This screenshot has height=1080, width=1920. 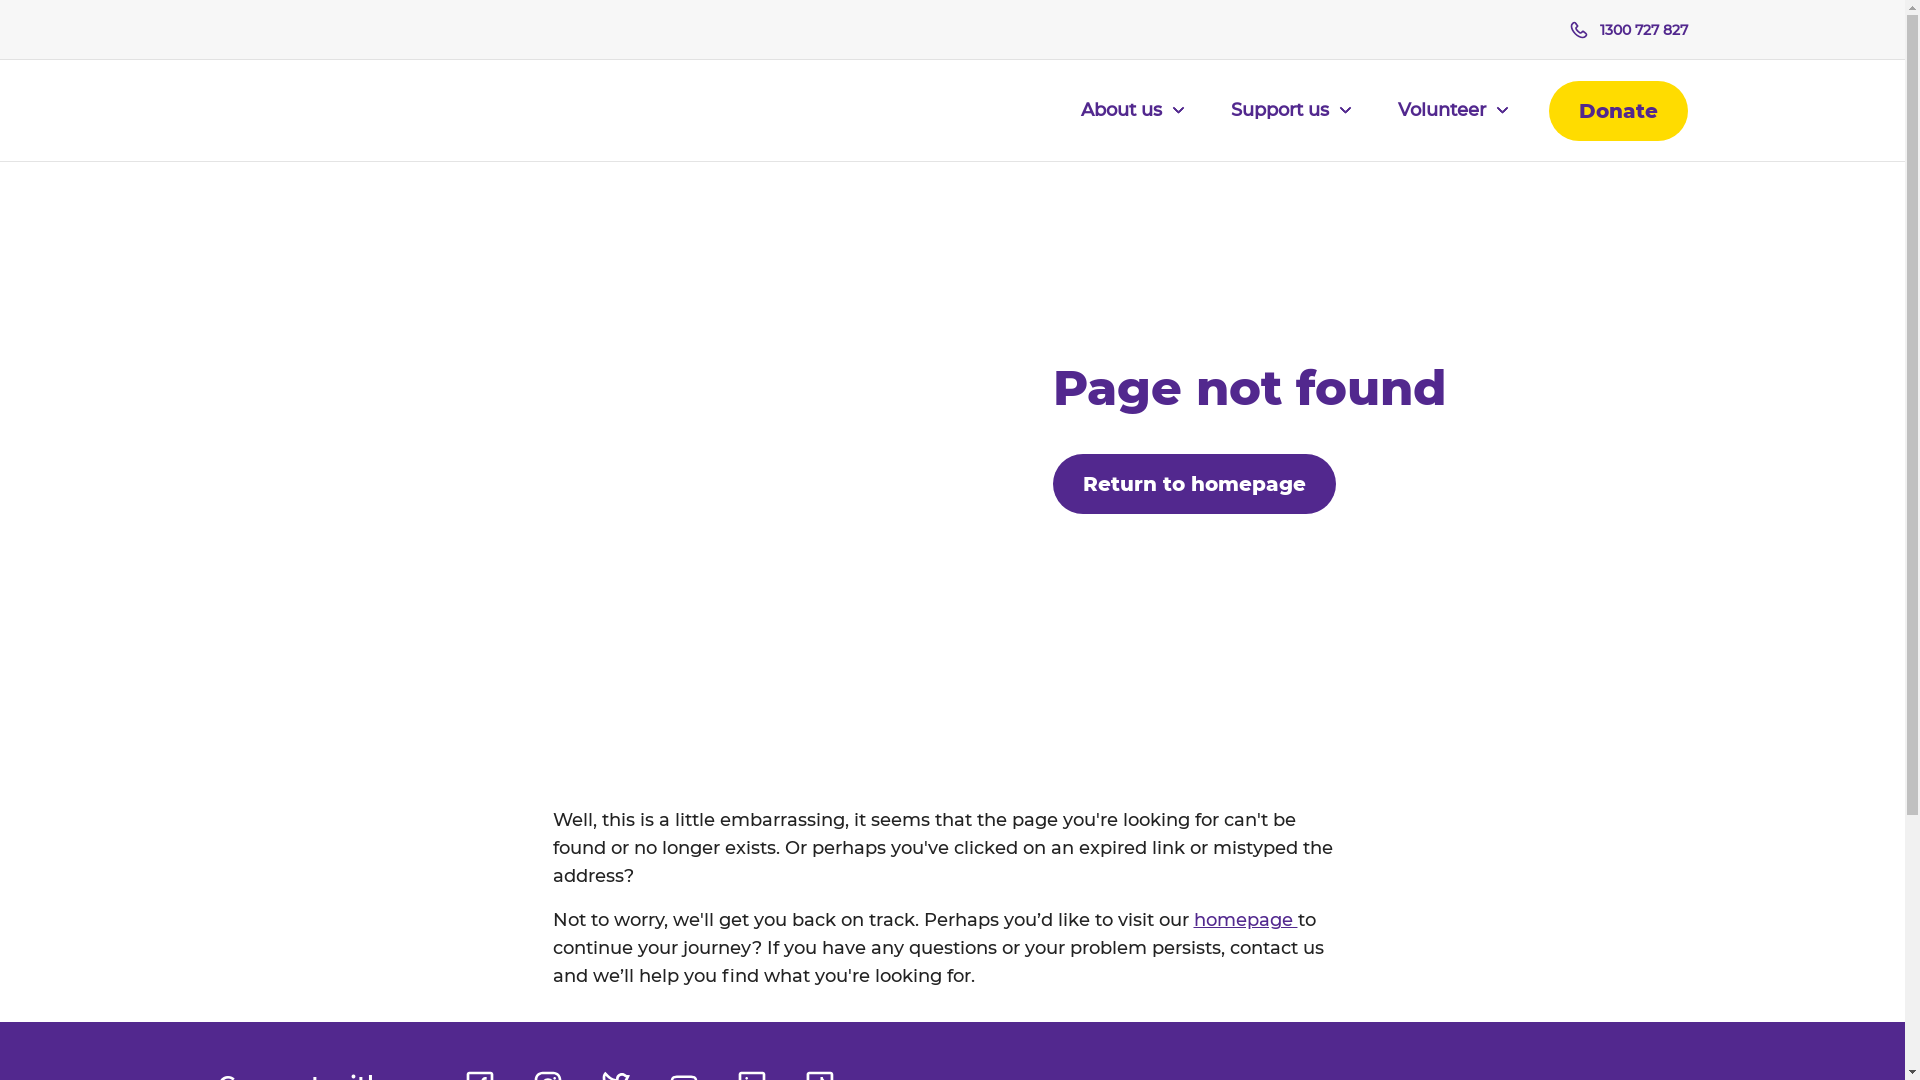 What do you see at coordinates (463, 242) in the screenshot?
I see `Our mission` at bounding box center [463, 242].